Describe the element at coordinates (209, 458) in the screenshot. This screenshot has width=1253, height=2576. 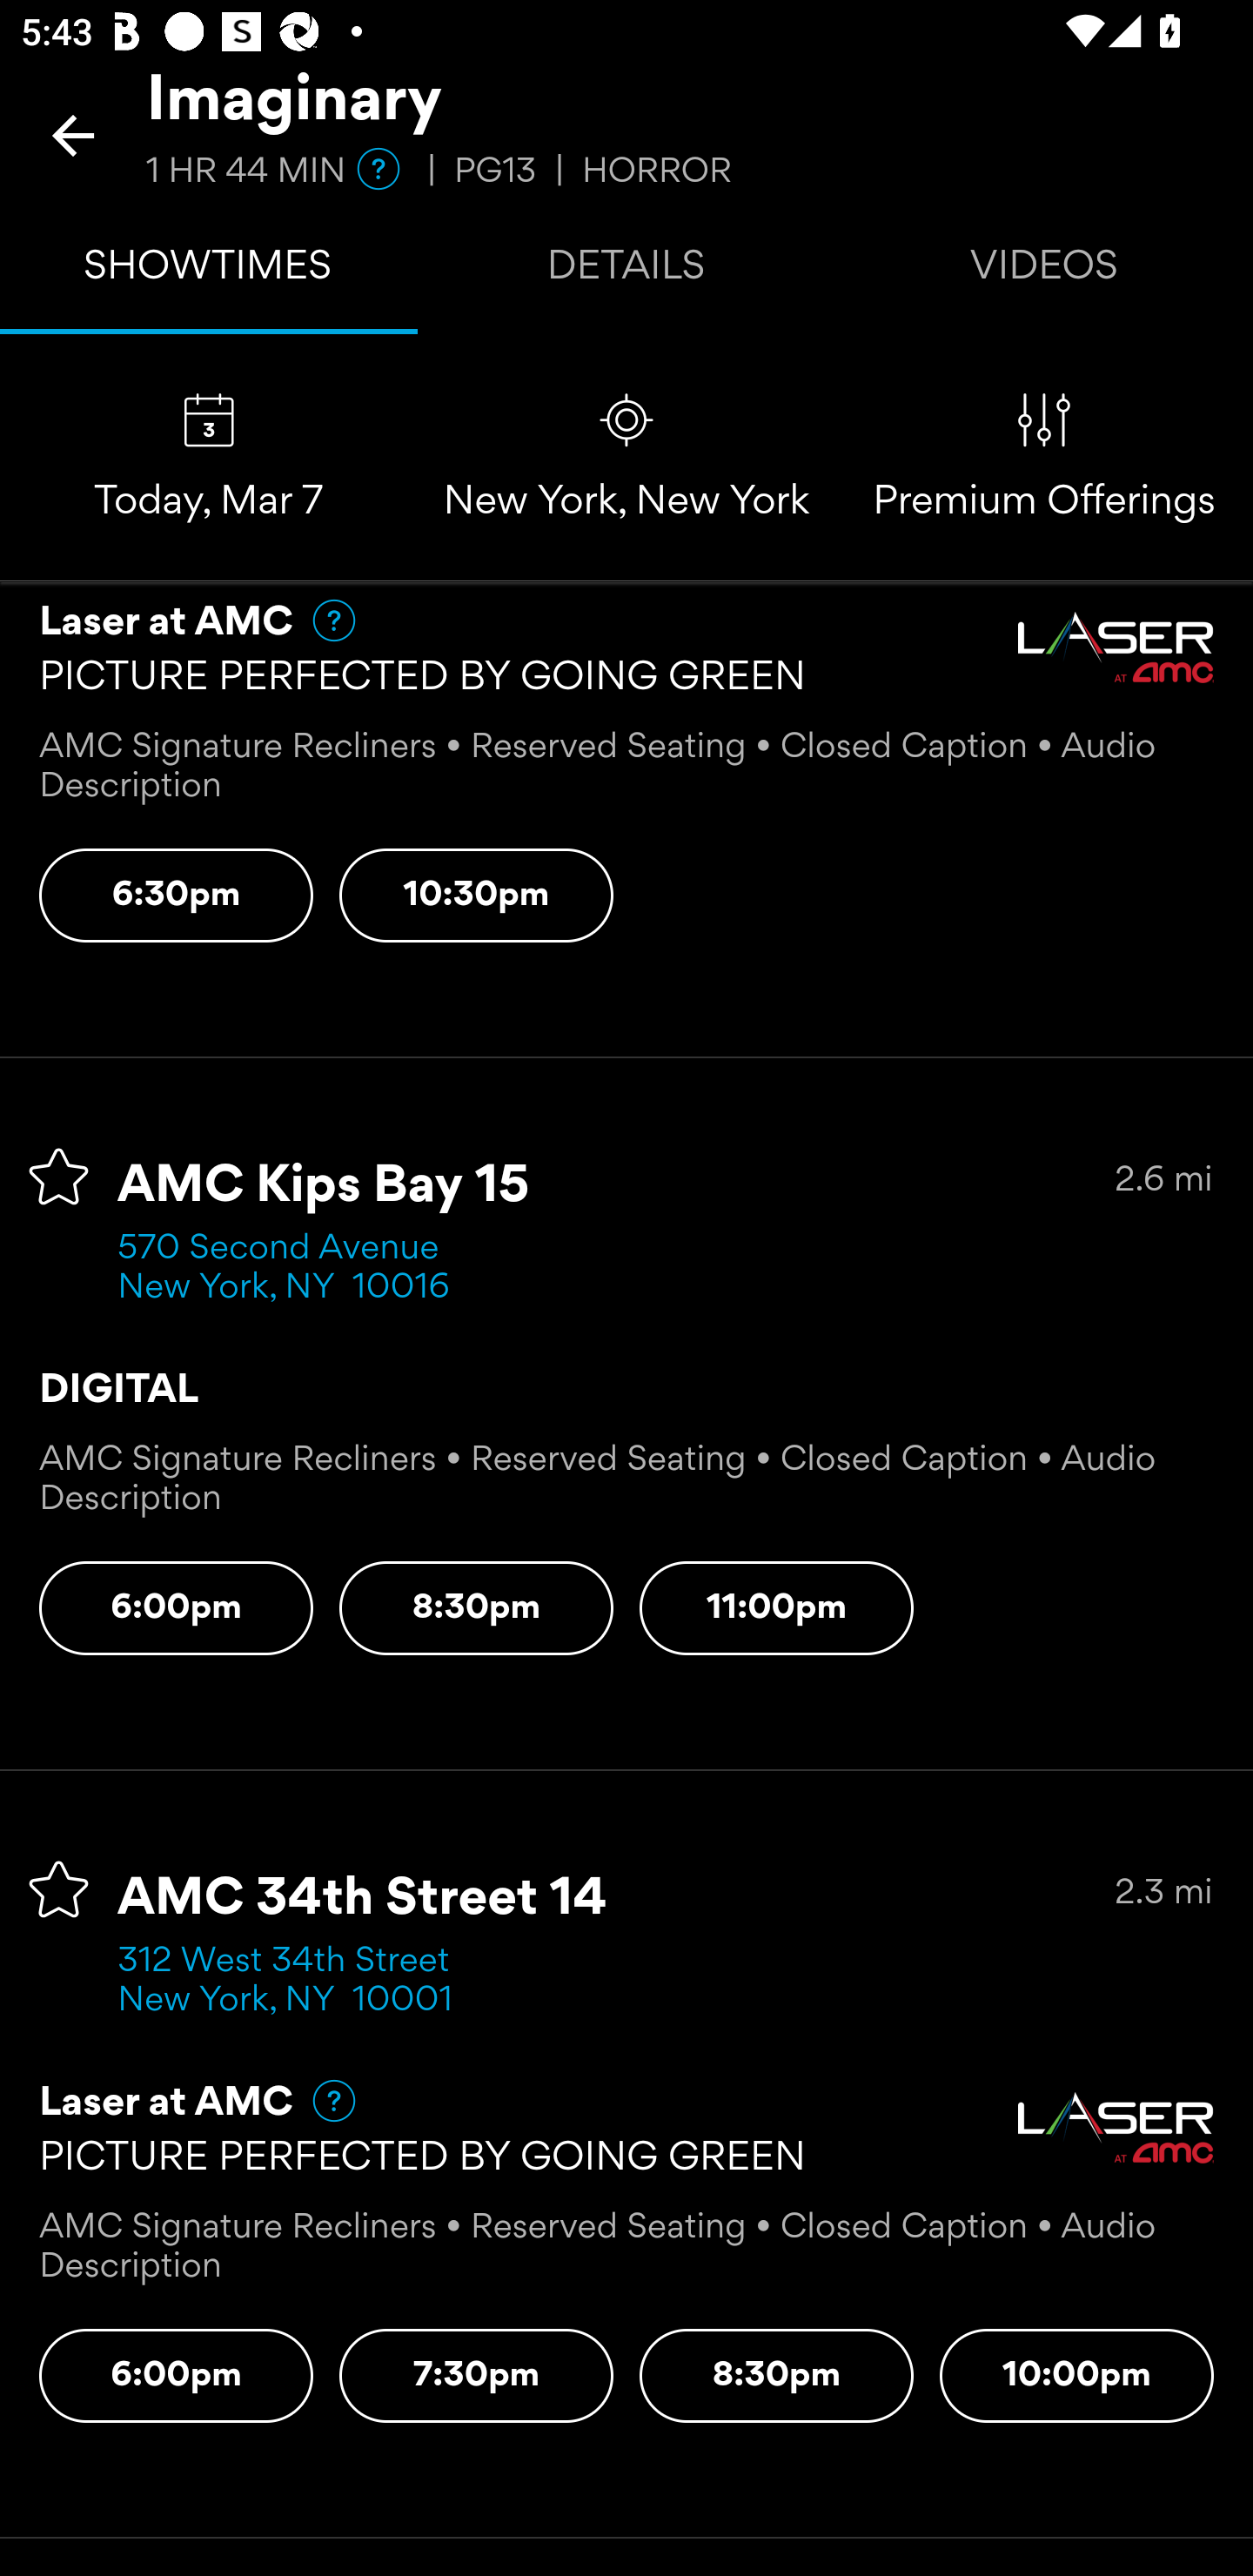
I see `Change selected day
Today, Mar 7` at that location.